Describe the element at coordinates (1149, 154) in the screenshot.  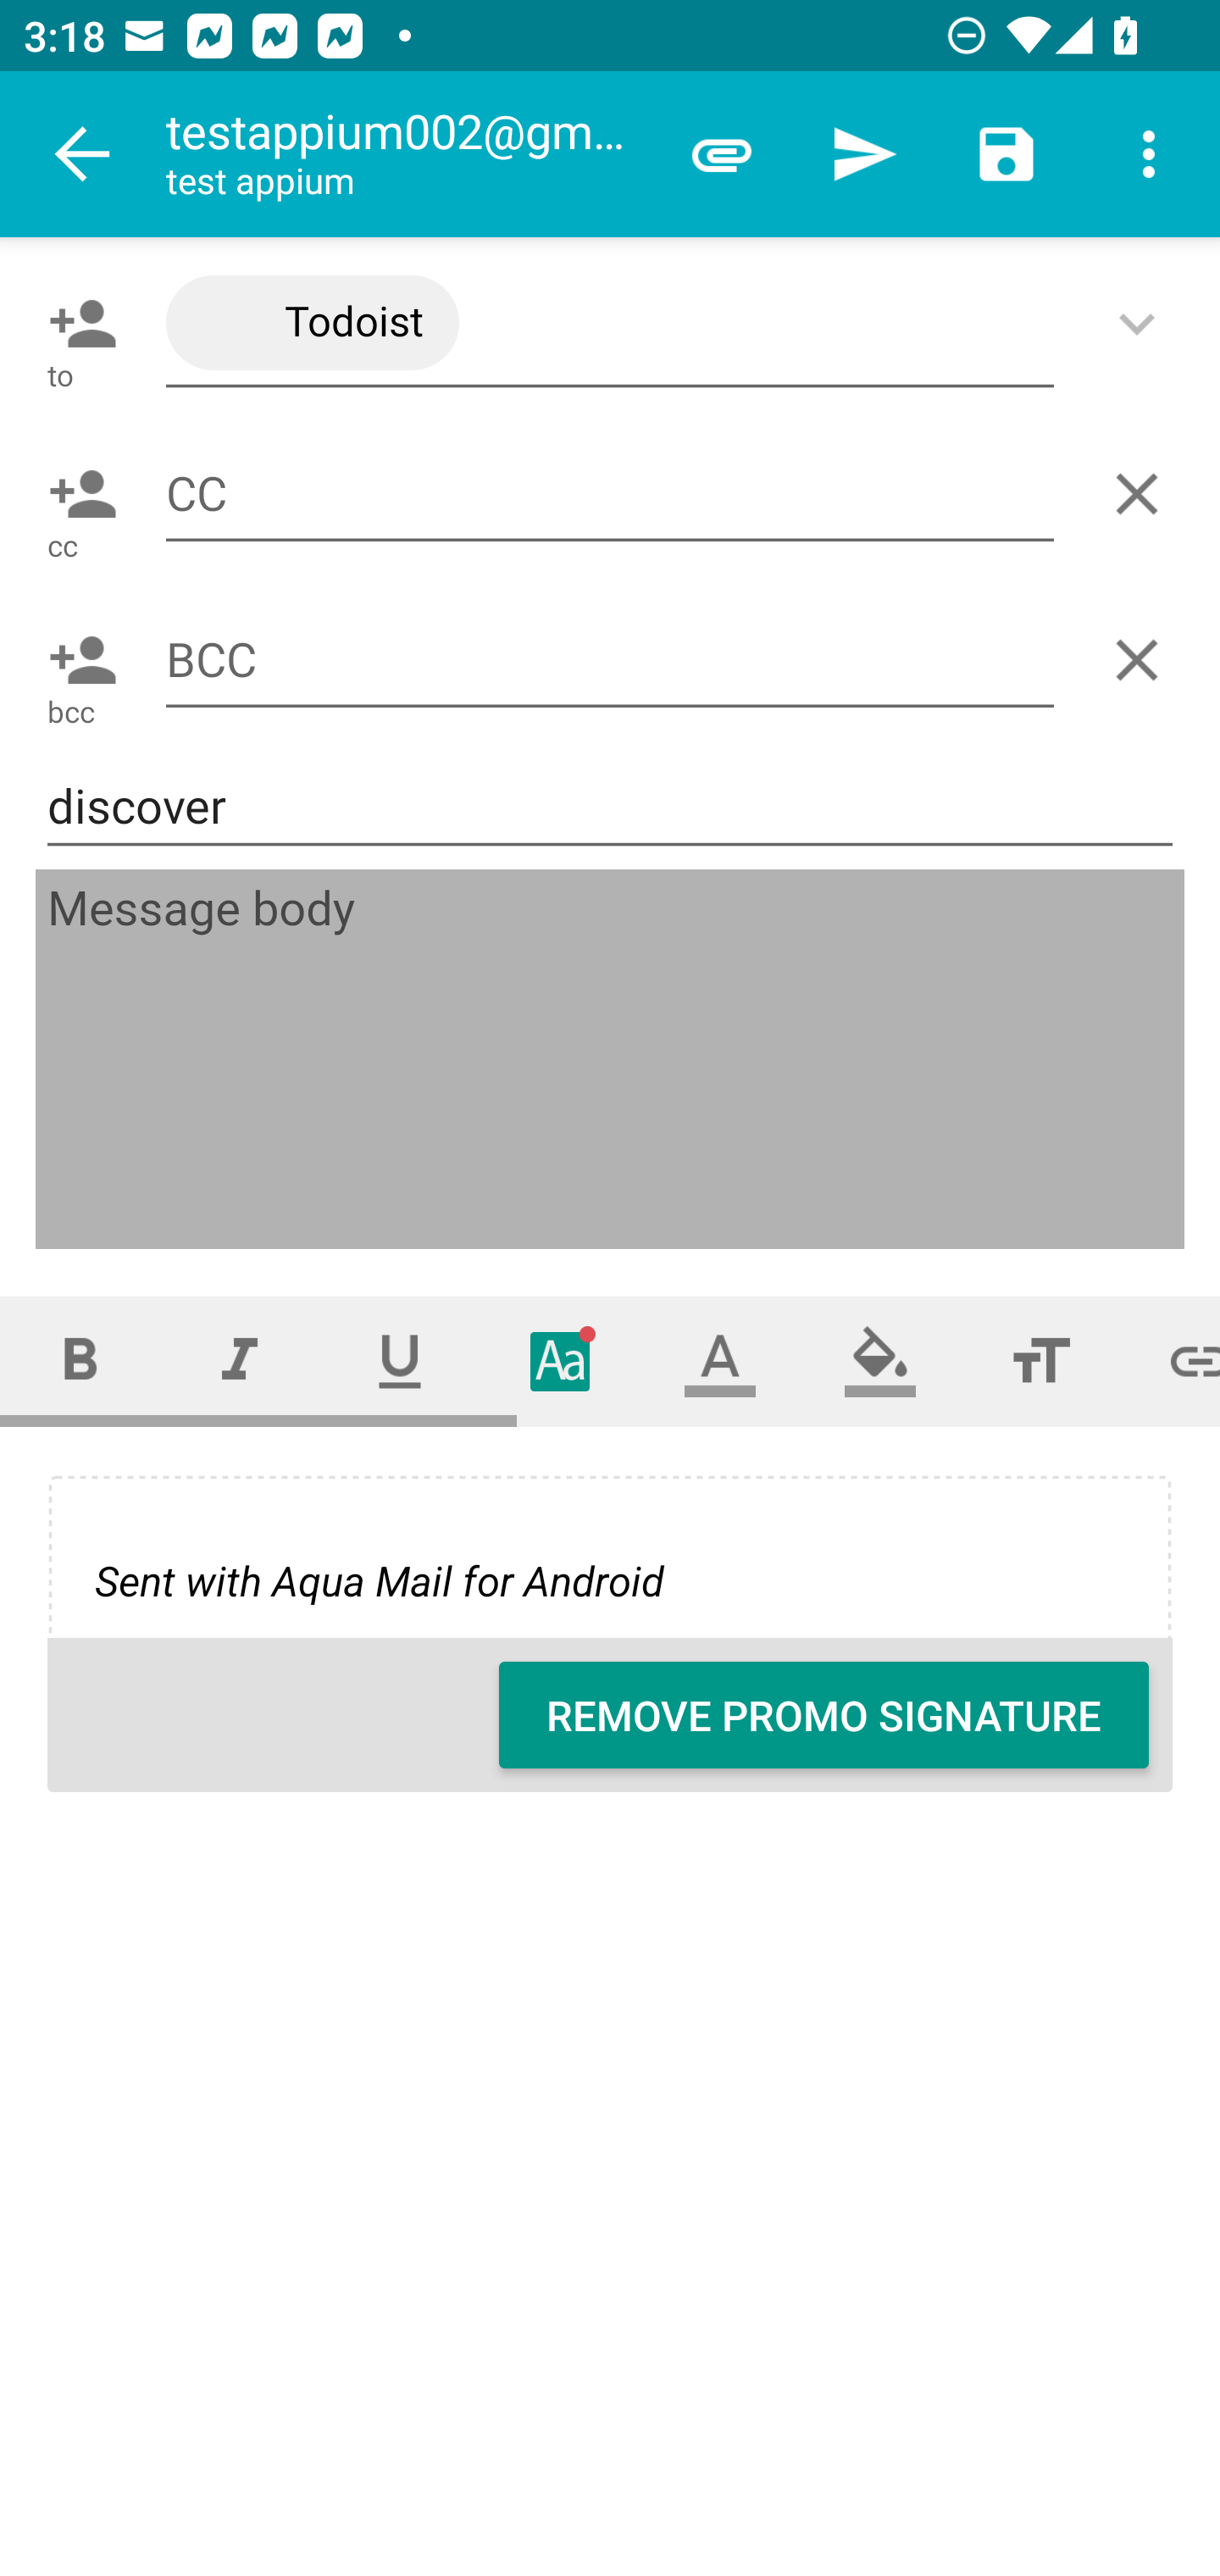
I see `More options` at that location.